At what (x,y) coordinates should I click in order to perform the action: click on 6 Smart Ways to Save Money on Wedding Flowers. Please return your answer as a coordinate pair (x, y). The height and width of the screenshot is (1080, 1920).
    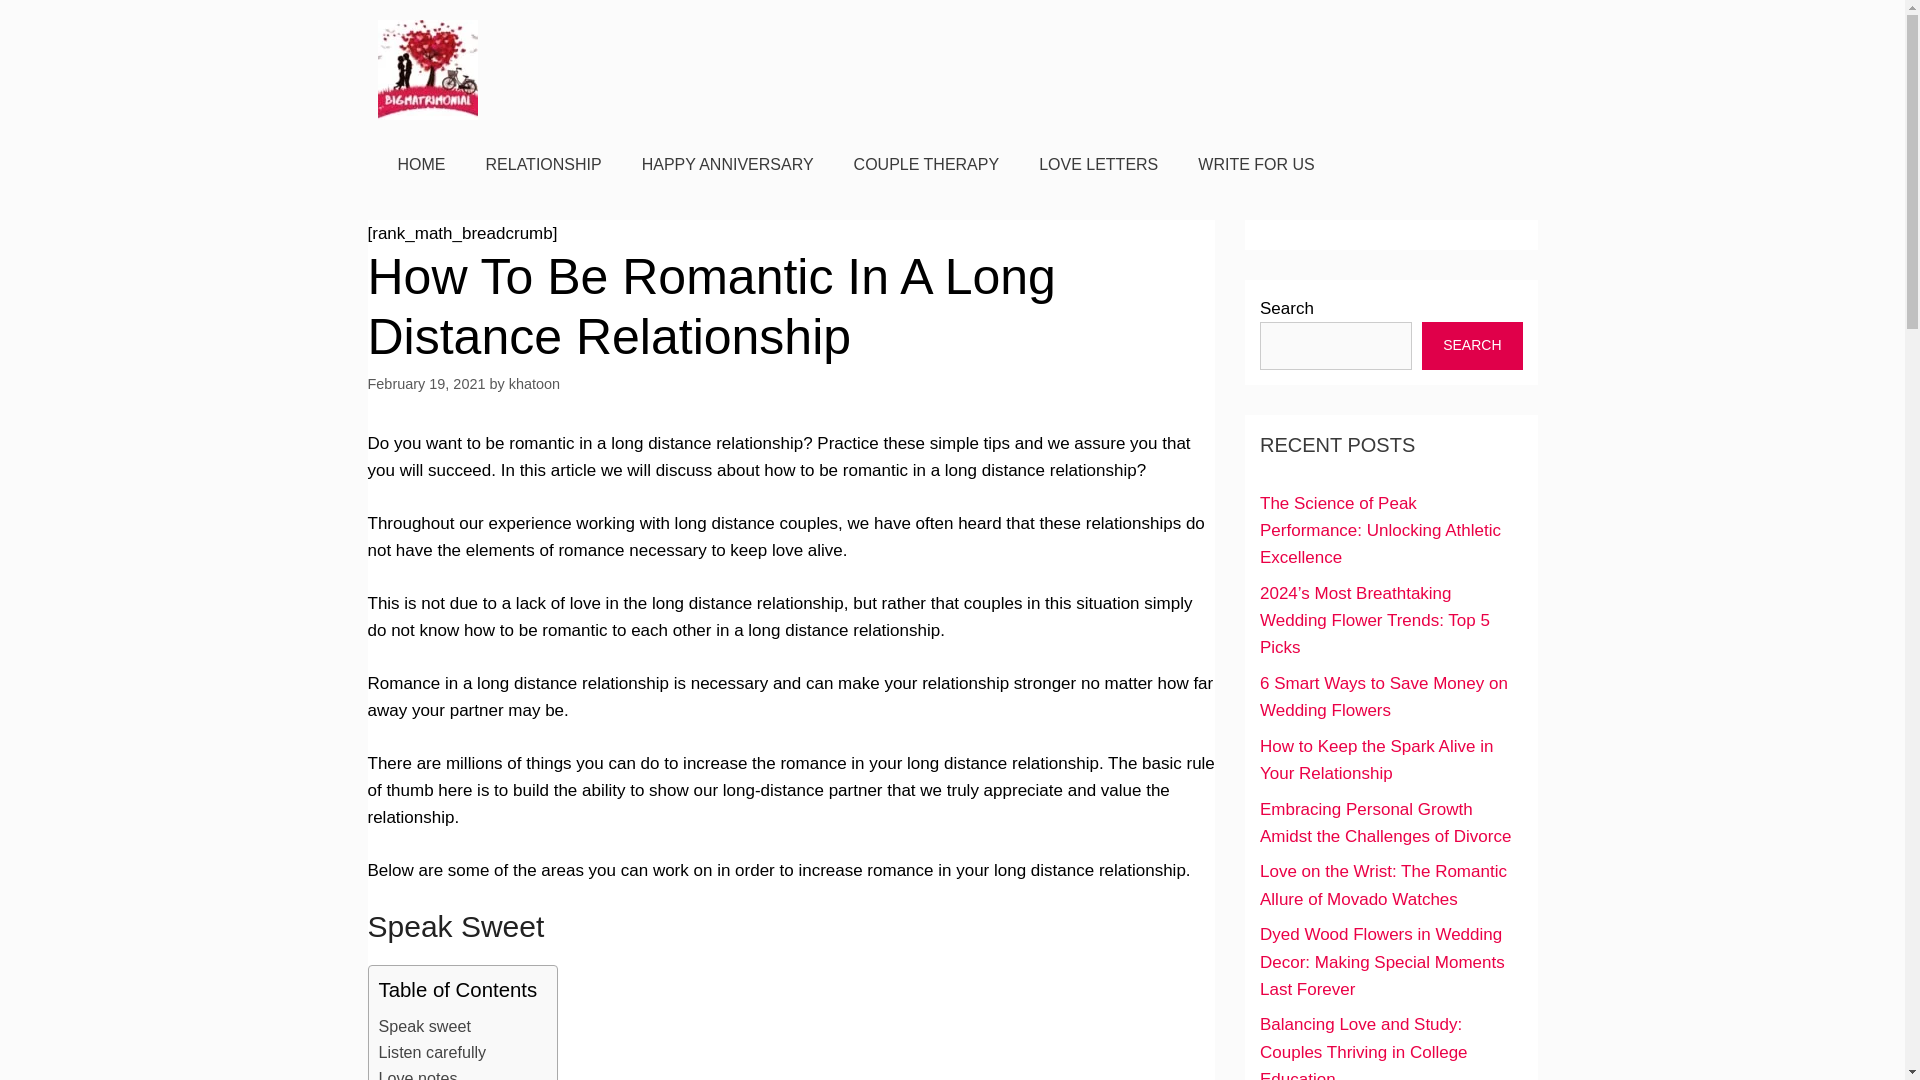
    Looking at the image, I should click on (1383, 696).